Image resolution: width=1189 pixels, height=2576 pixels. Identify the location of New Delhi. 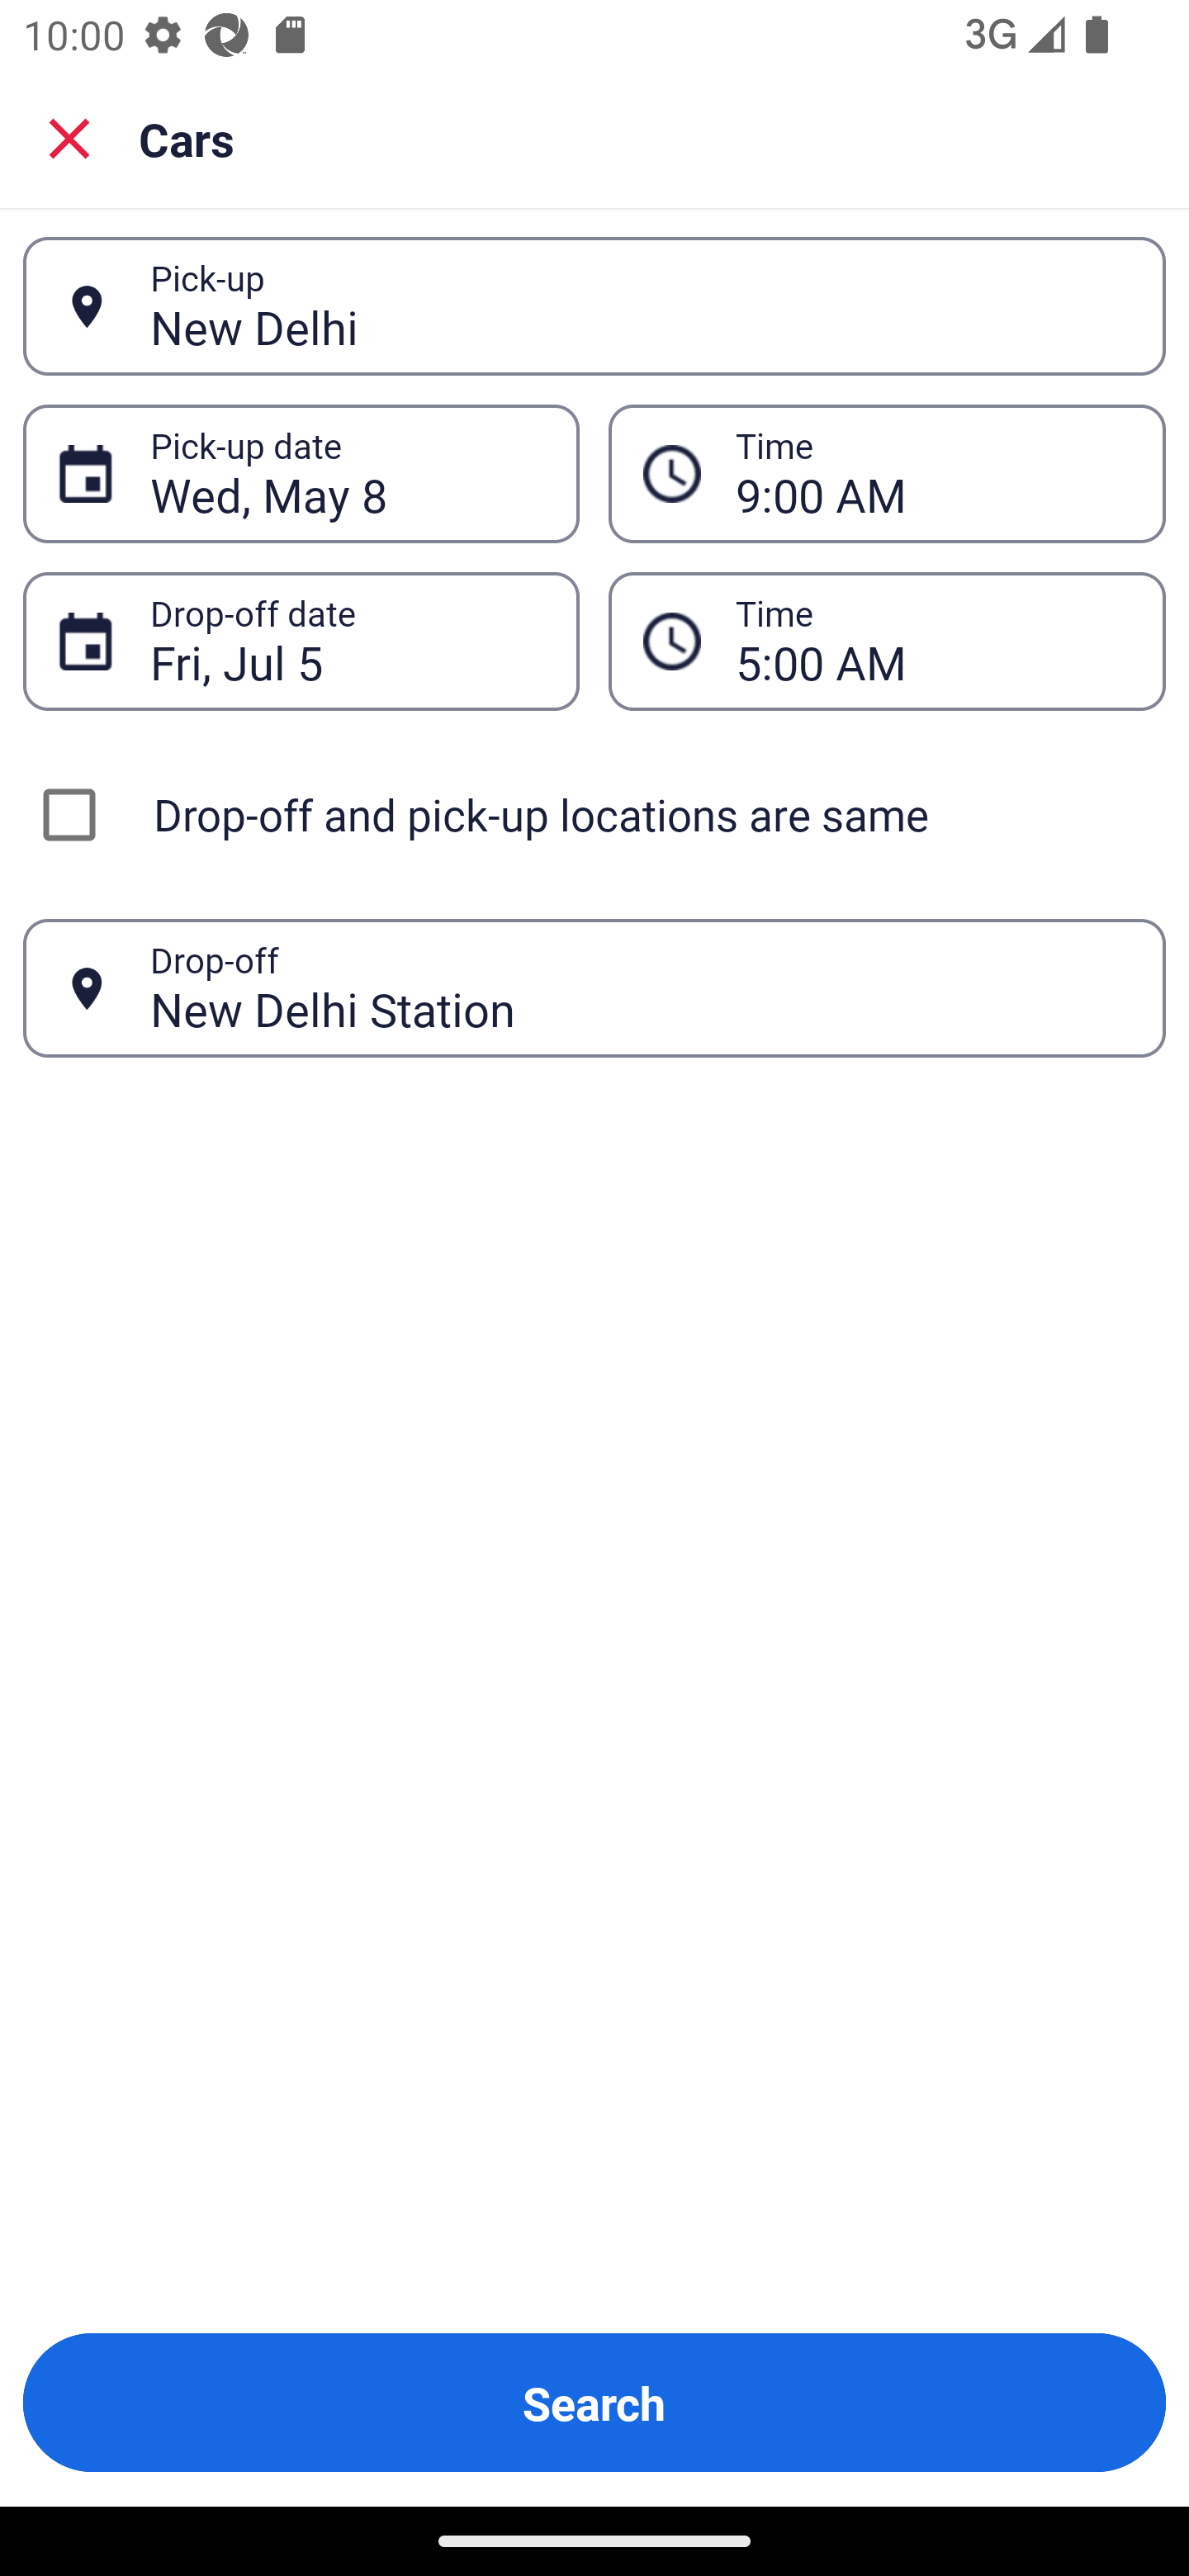
(640, 305).